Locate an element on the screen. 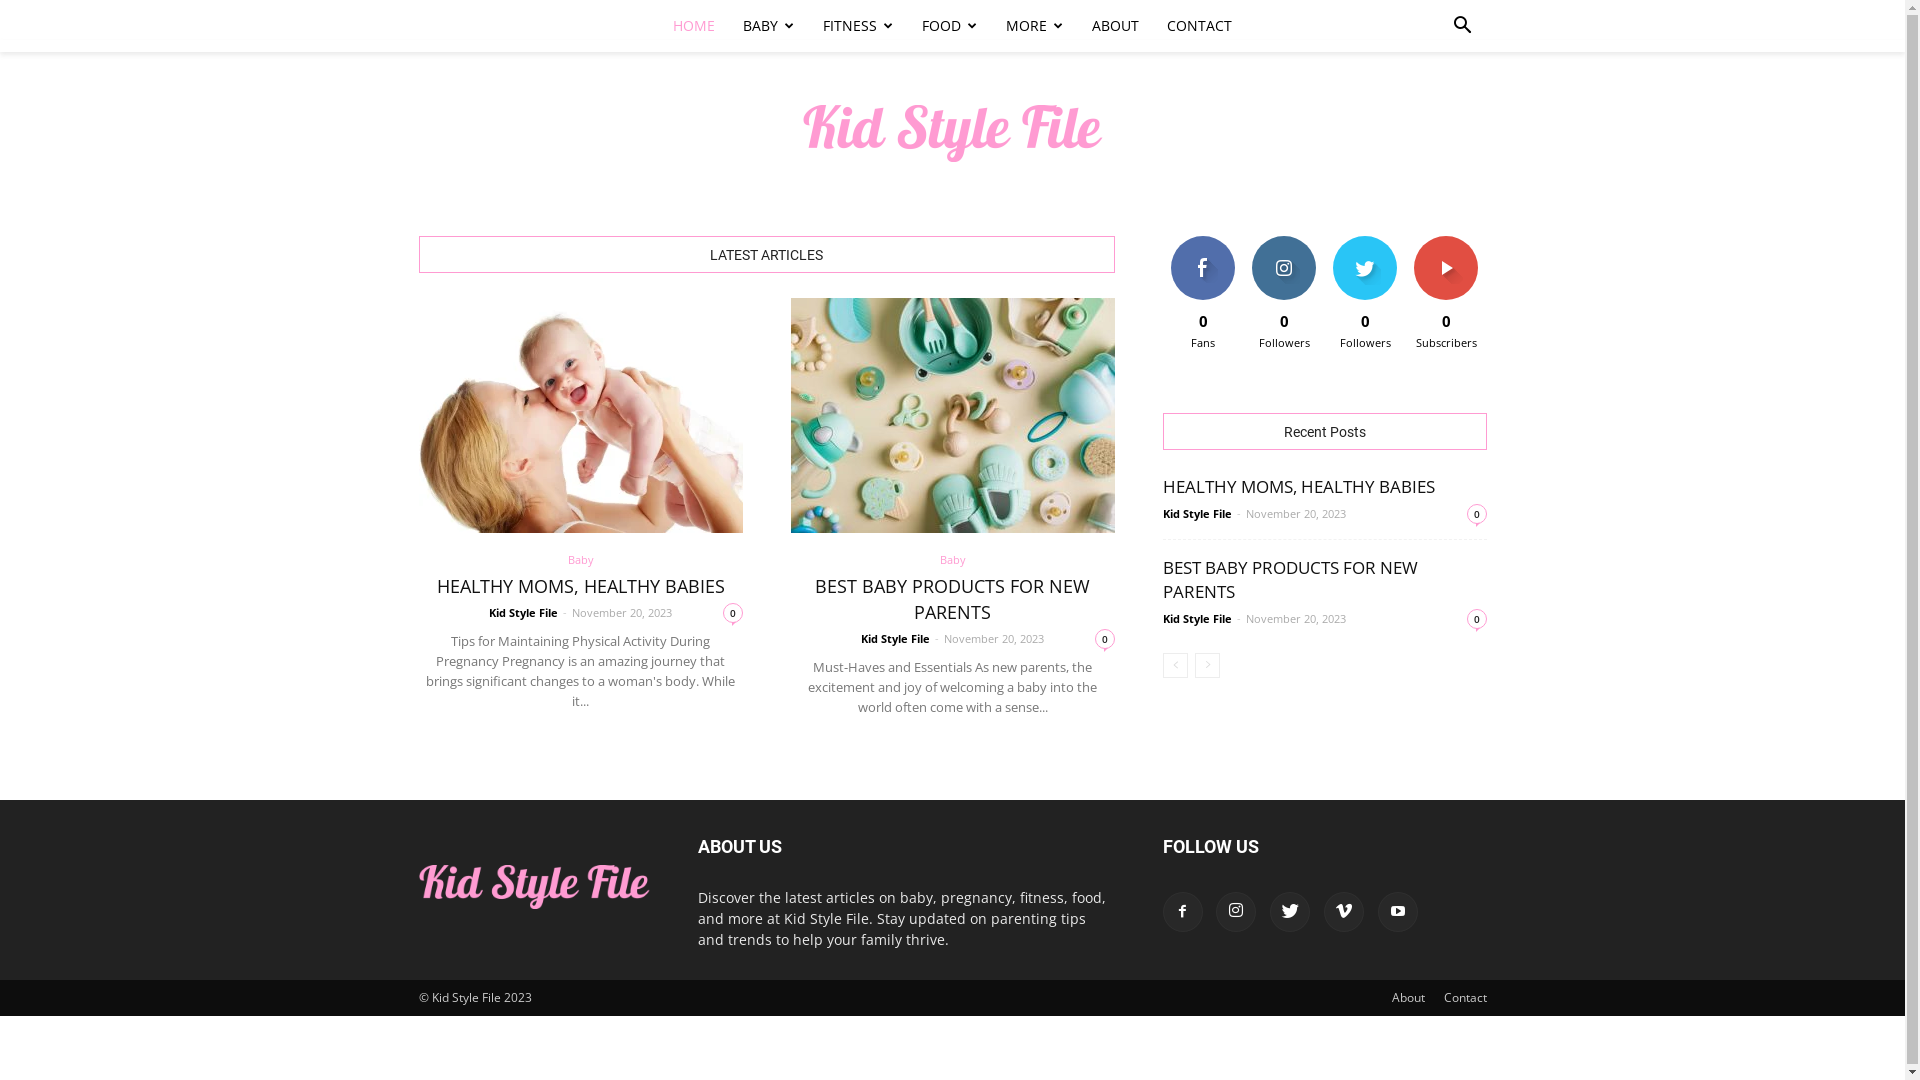 This screenshot has width=1920, height=1080. FITNESS is located at coordinates (858, 26).